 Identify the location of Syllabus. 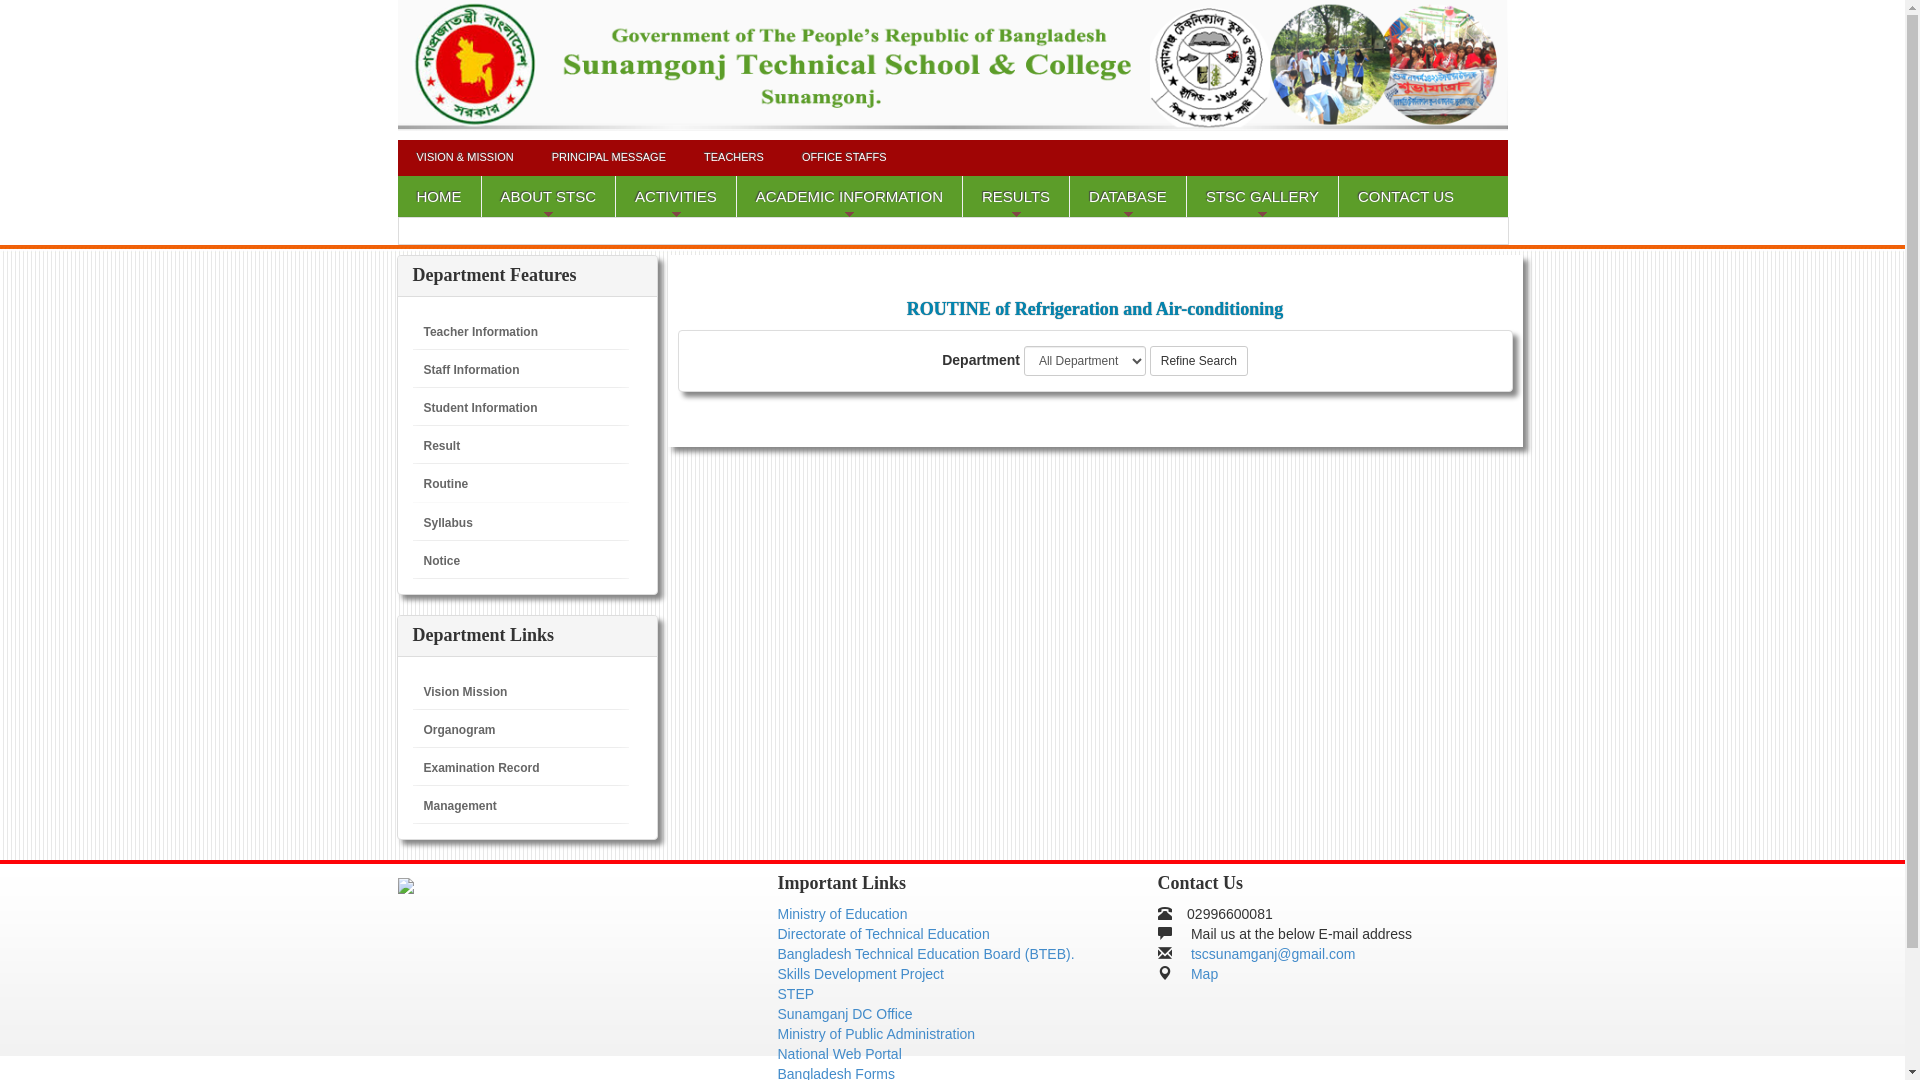
(448, 523).